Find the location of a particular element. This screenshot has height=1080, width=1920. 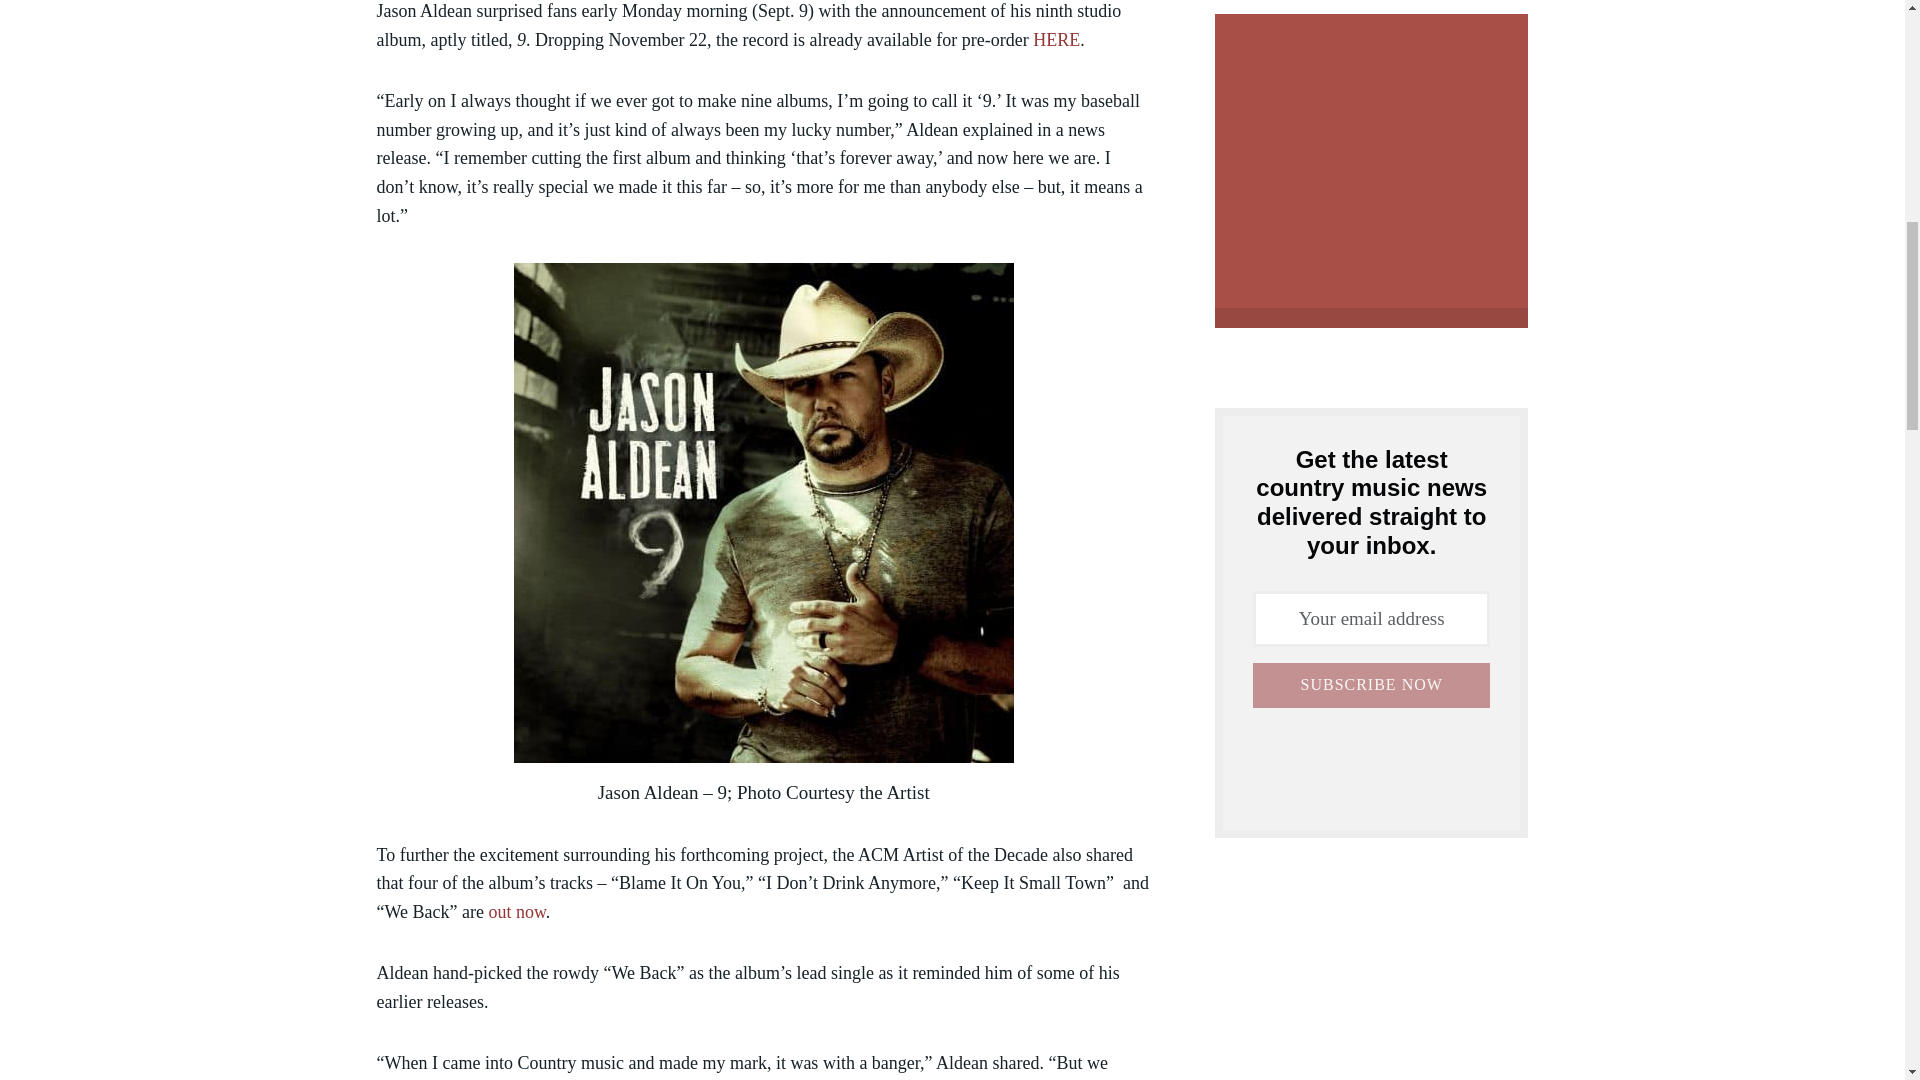

HERE is located at coordinates (1056, 40).